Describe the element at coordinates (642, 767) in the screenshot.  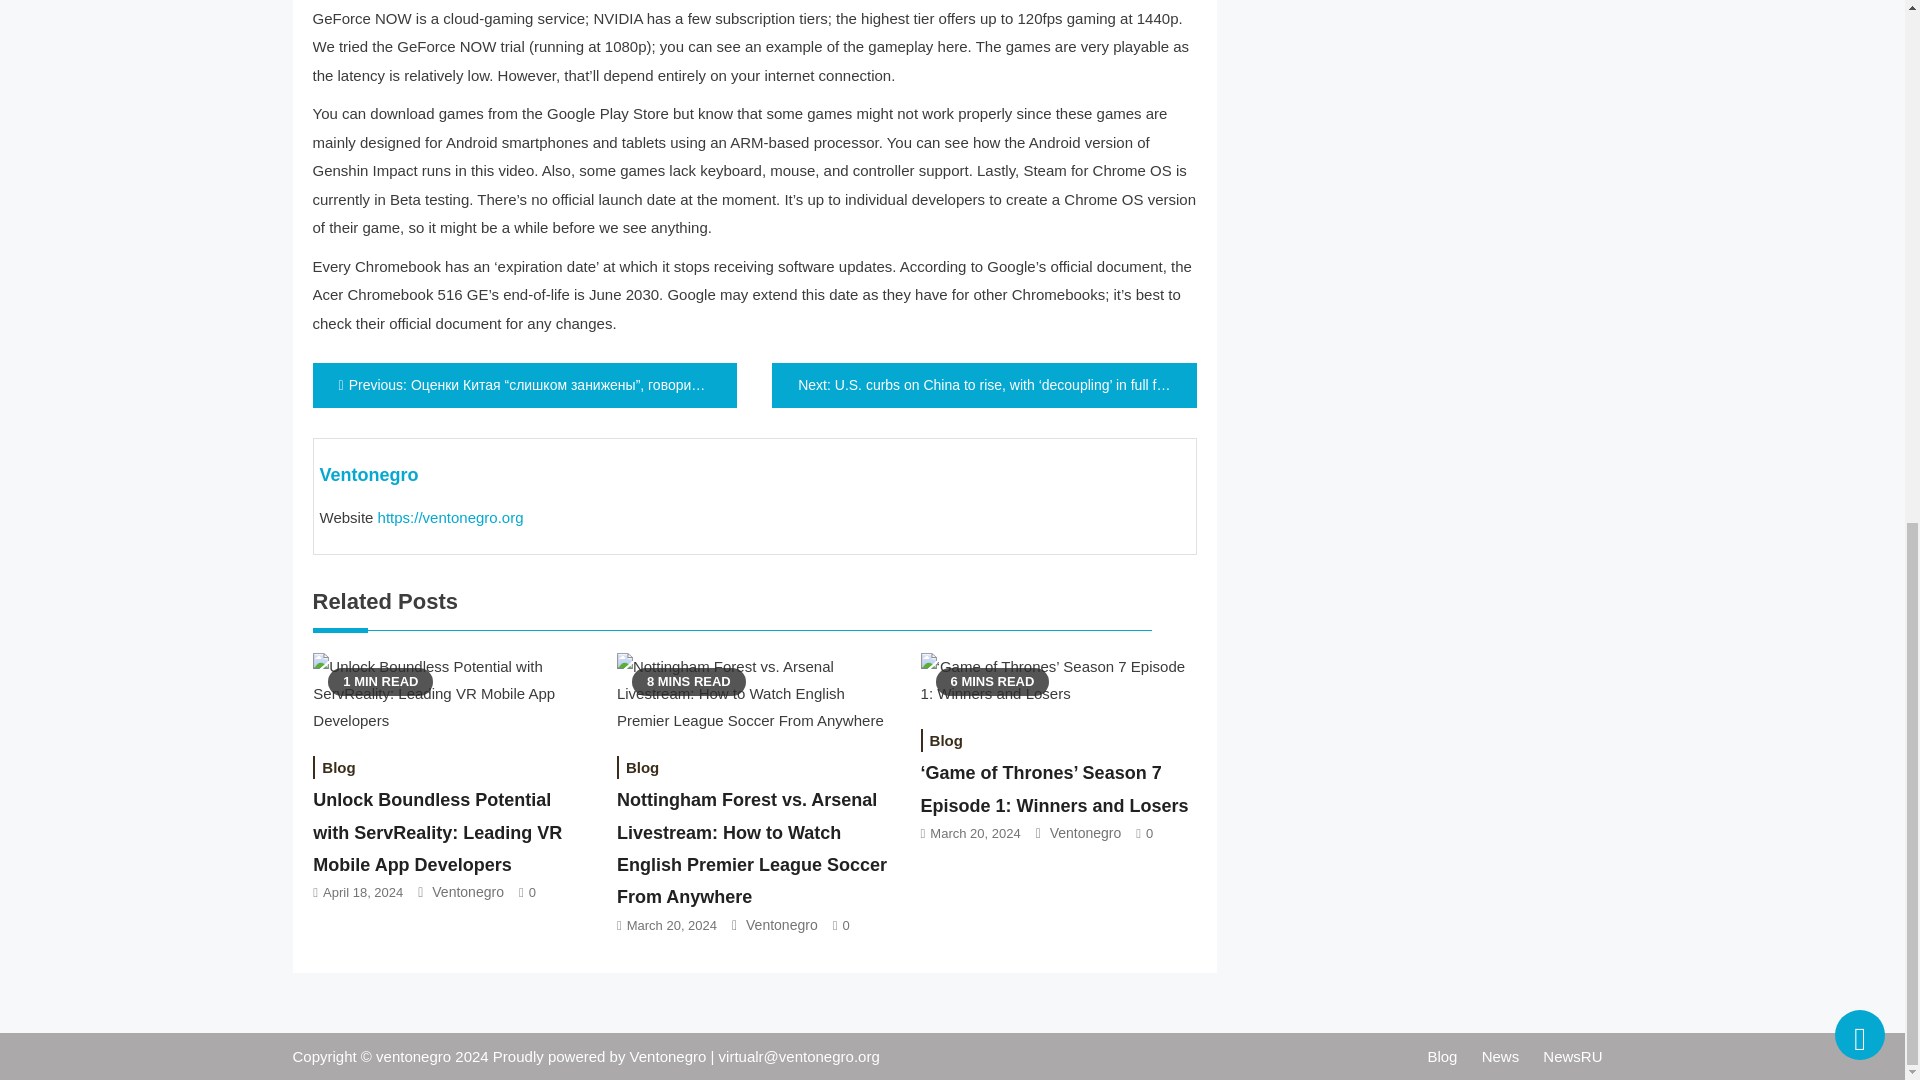
I see `Blog` at that location.